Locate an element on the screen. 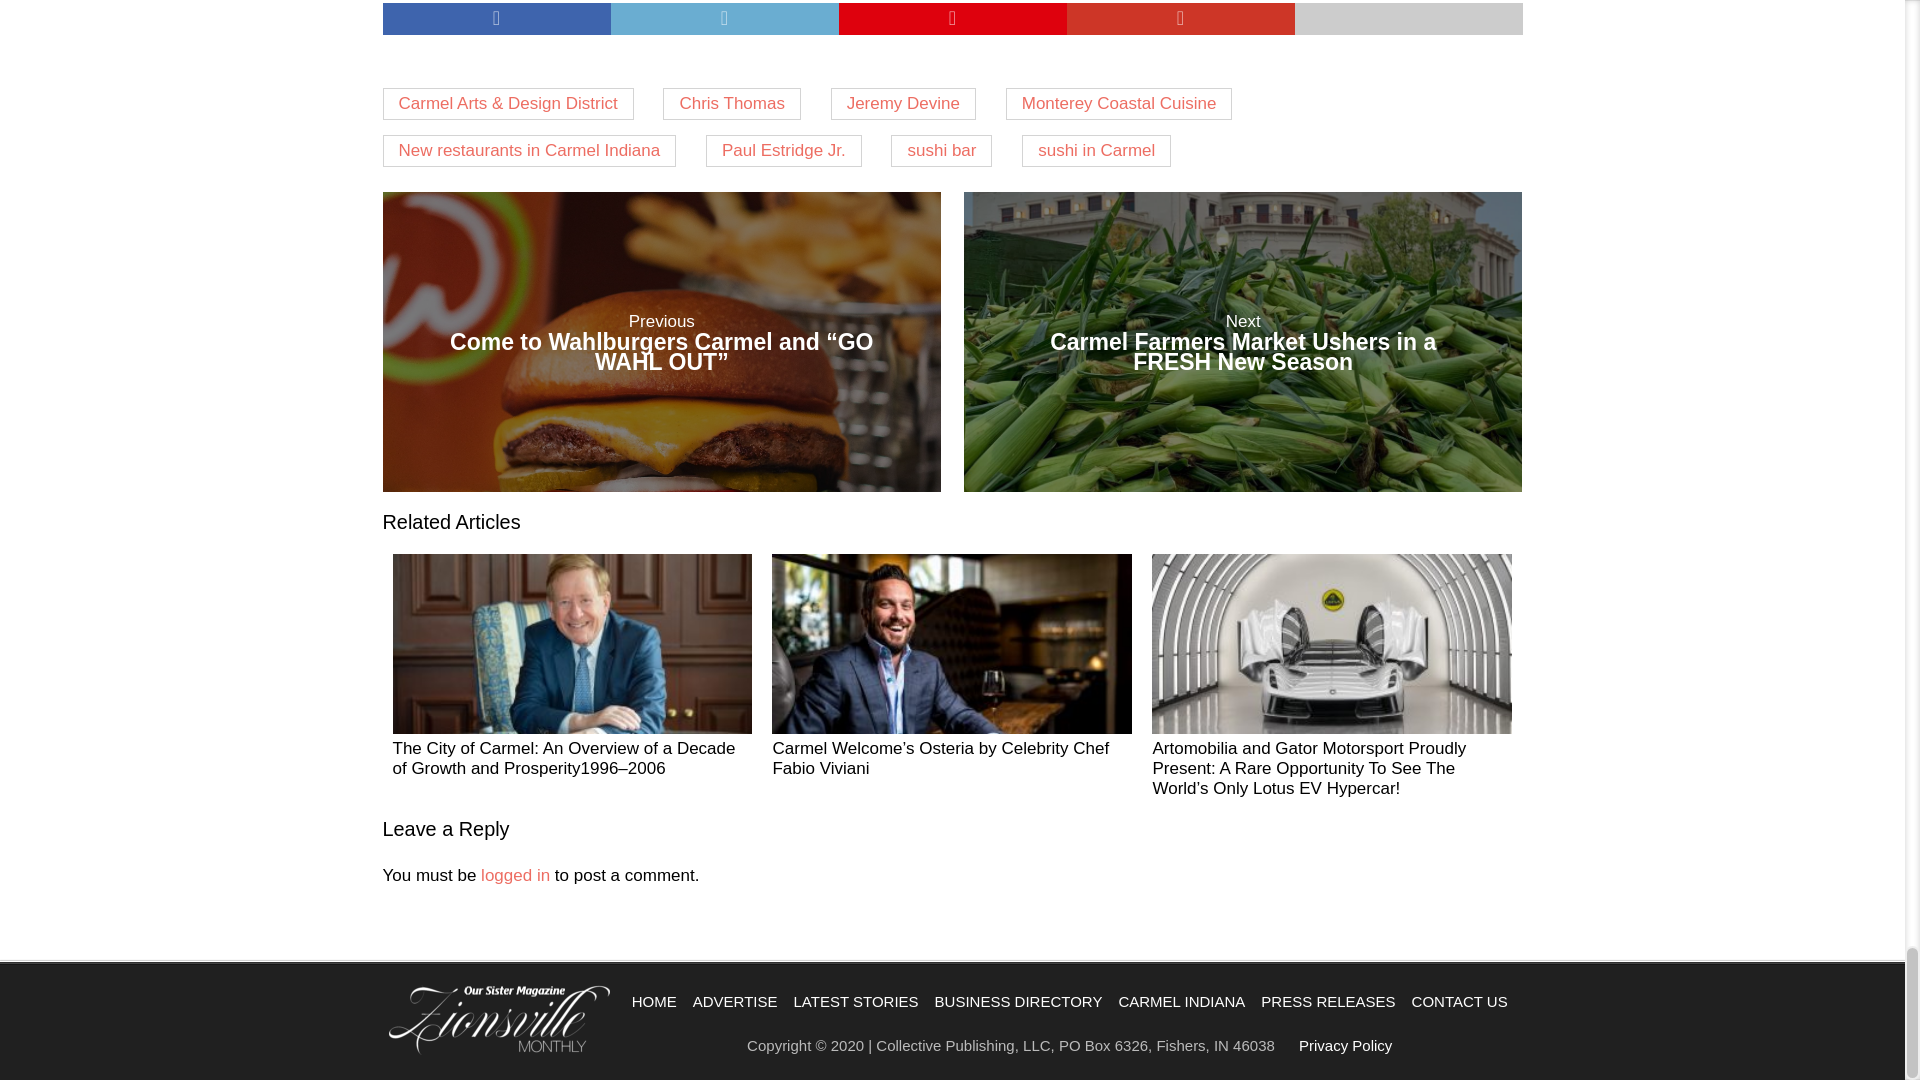 Image resolution: width=1920 pixels, height=1080 pixels. Paul Estridge Jr. is located at coordinates (784, 151).